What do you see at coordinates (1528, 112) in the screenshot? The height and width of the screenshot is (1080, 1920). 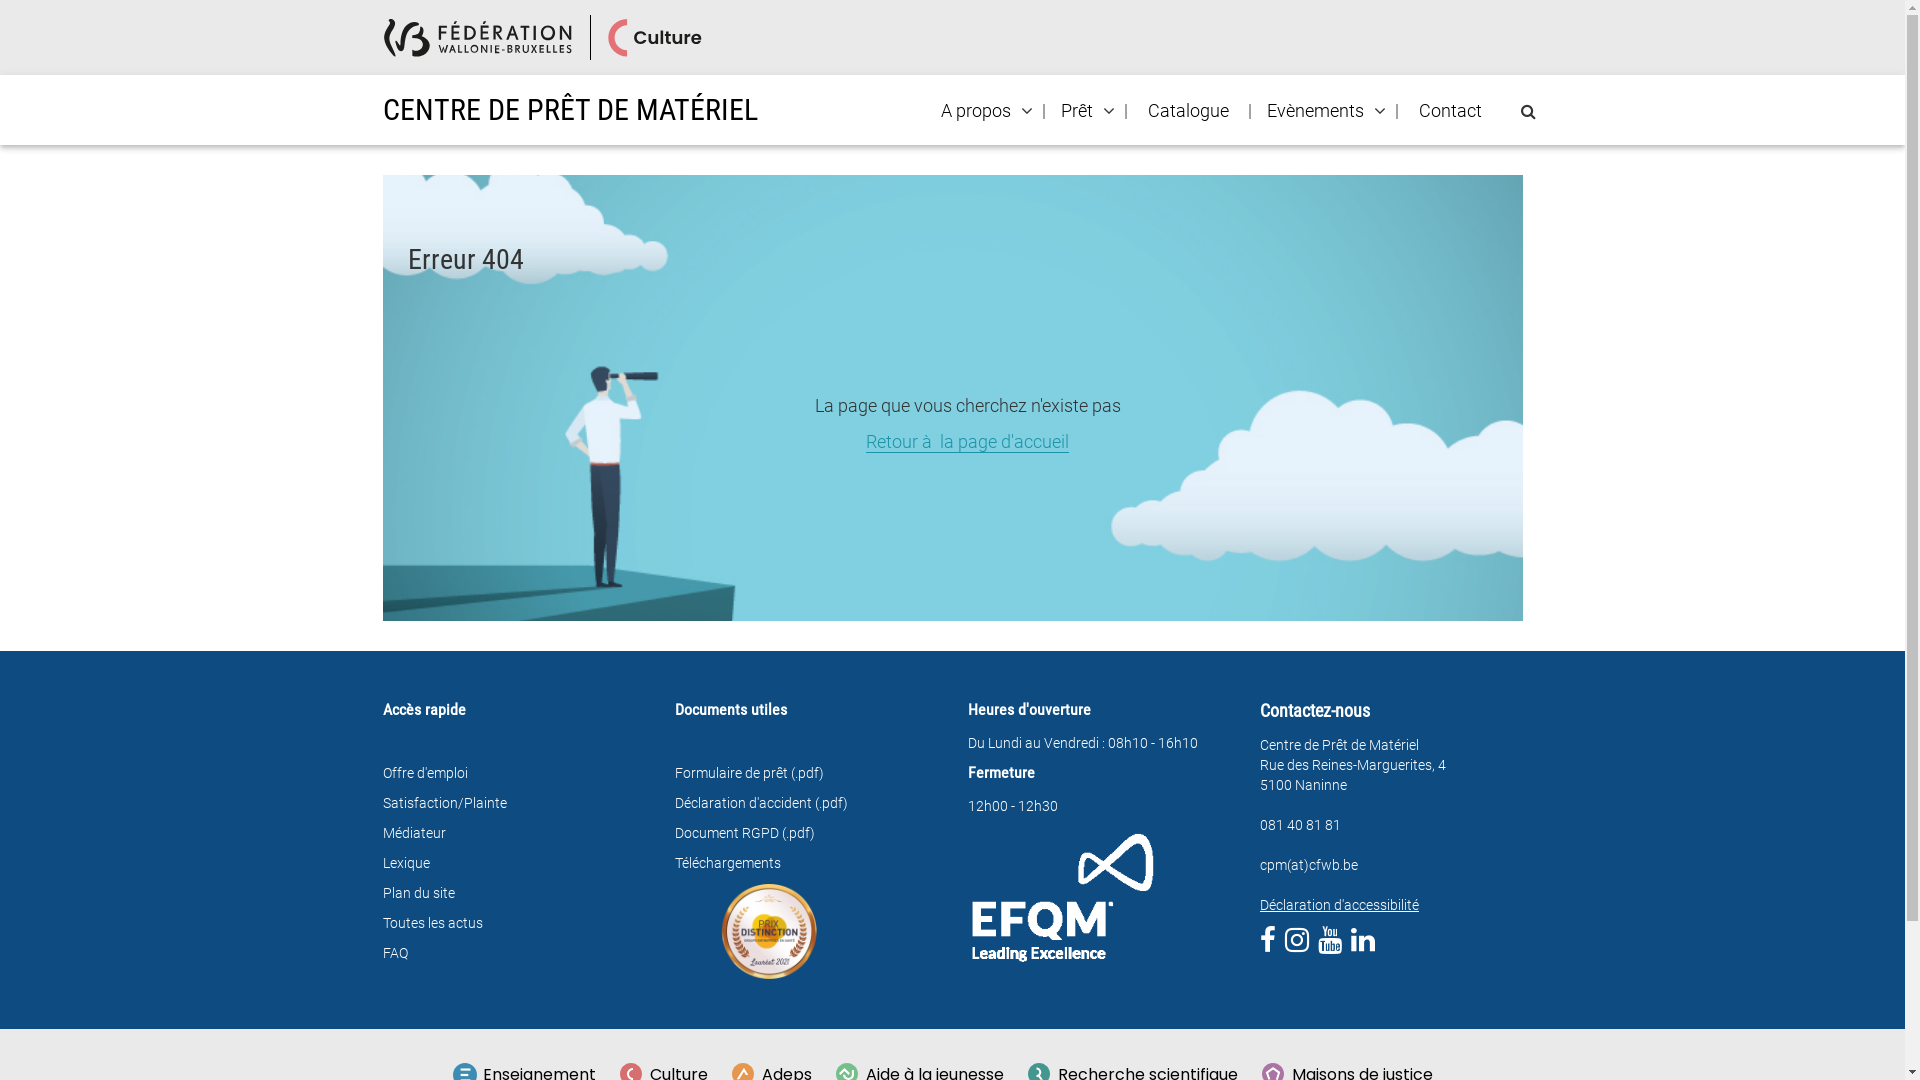 I see `Rechercher sur le site` at bounding box center [1528, 112].